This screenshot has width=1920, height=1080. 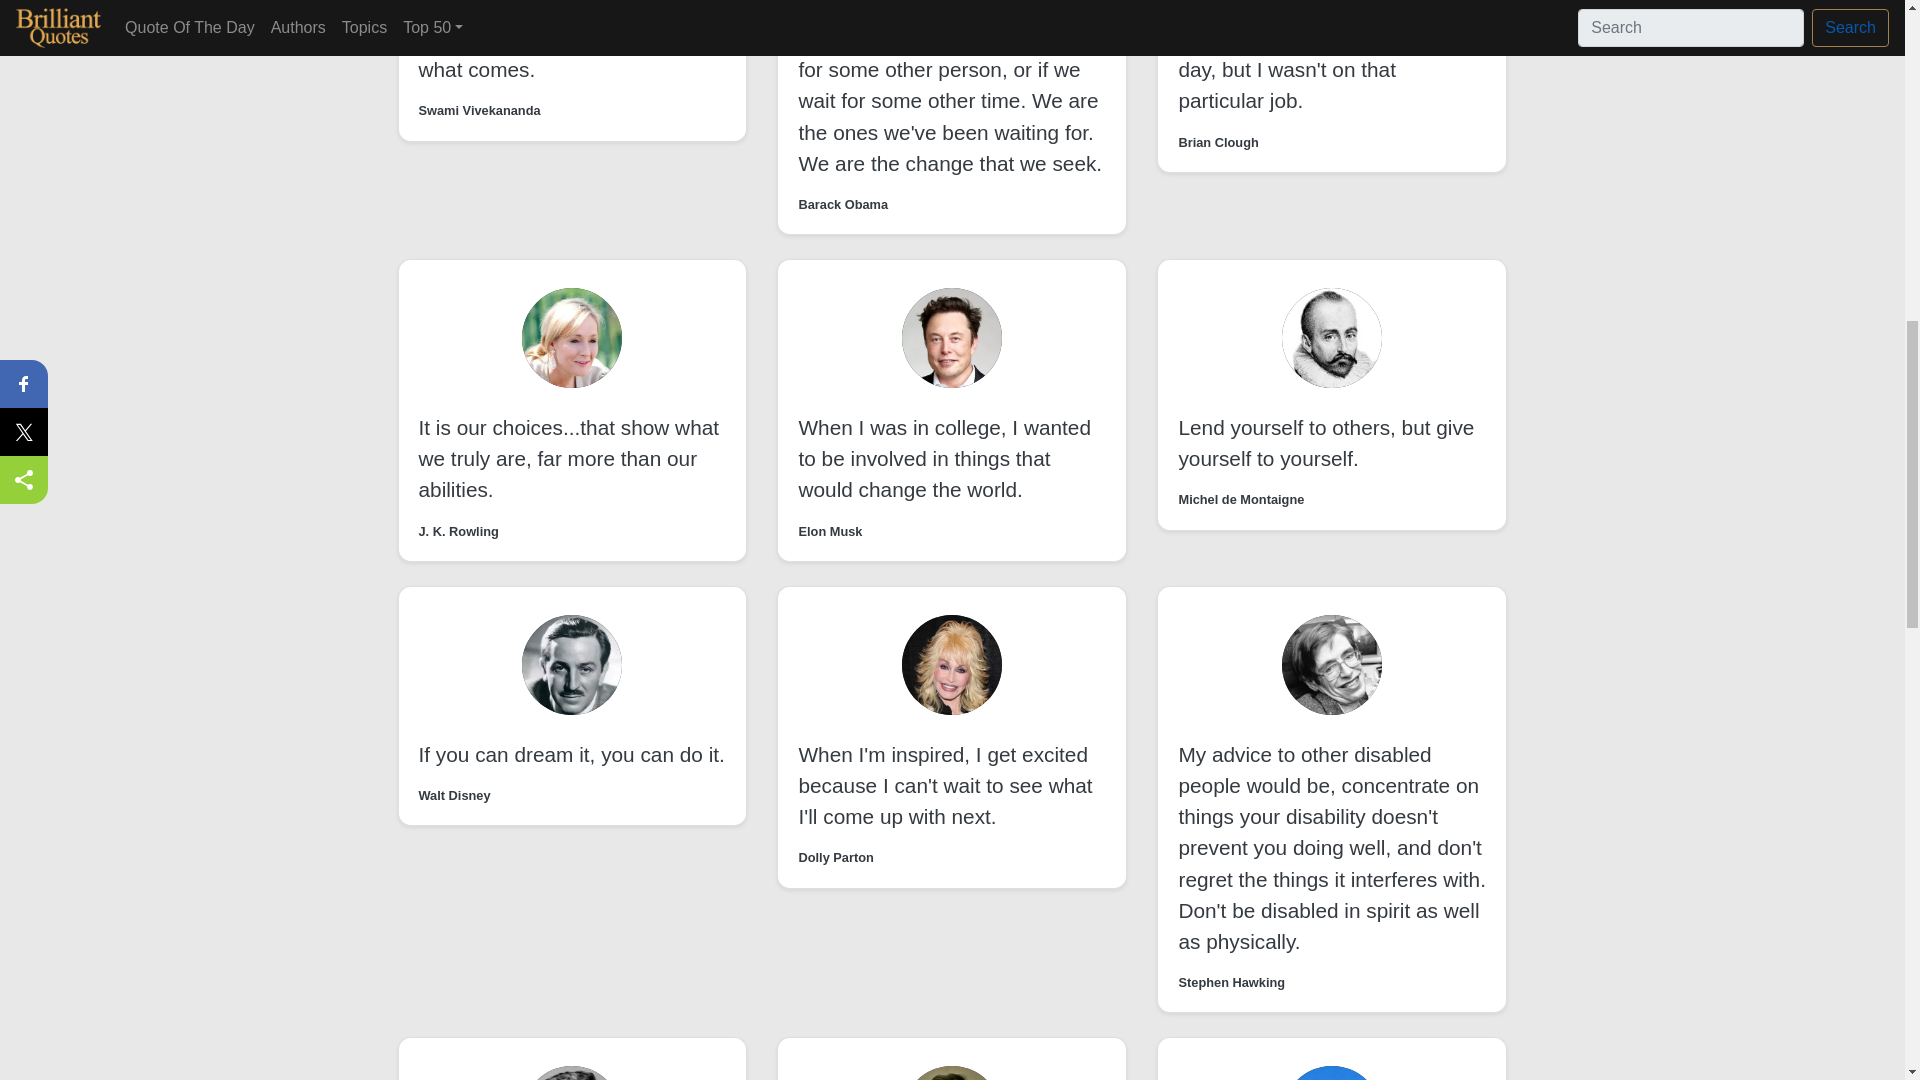 I want to click on Barack Obama, so click(x=842, y=204).